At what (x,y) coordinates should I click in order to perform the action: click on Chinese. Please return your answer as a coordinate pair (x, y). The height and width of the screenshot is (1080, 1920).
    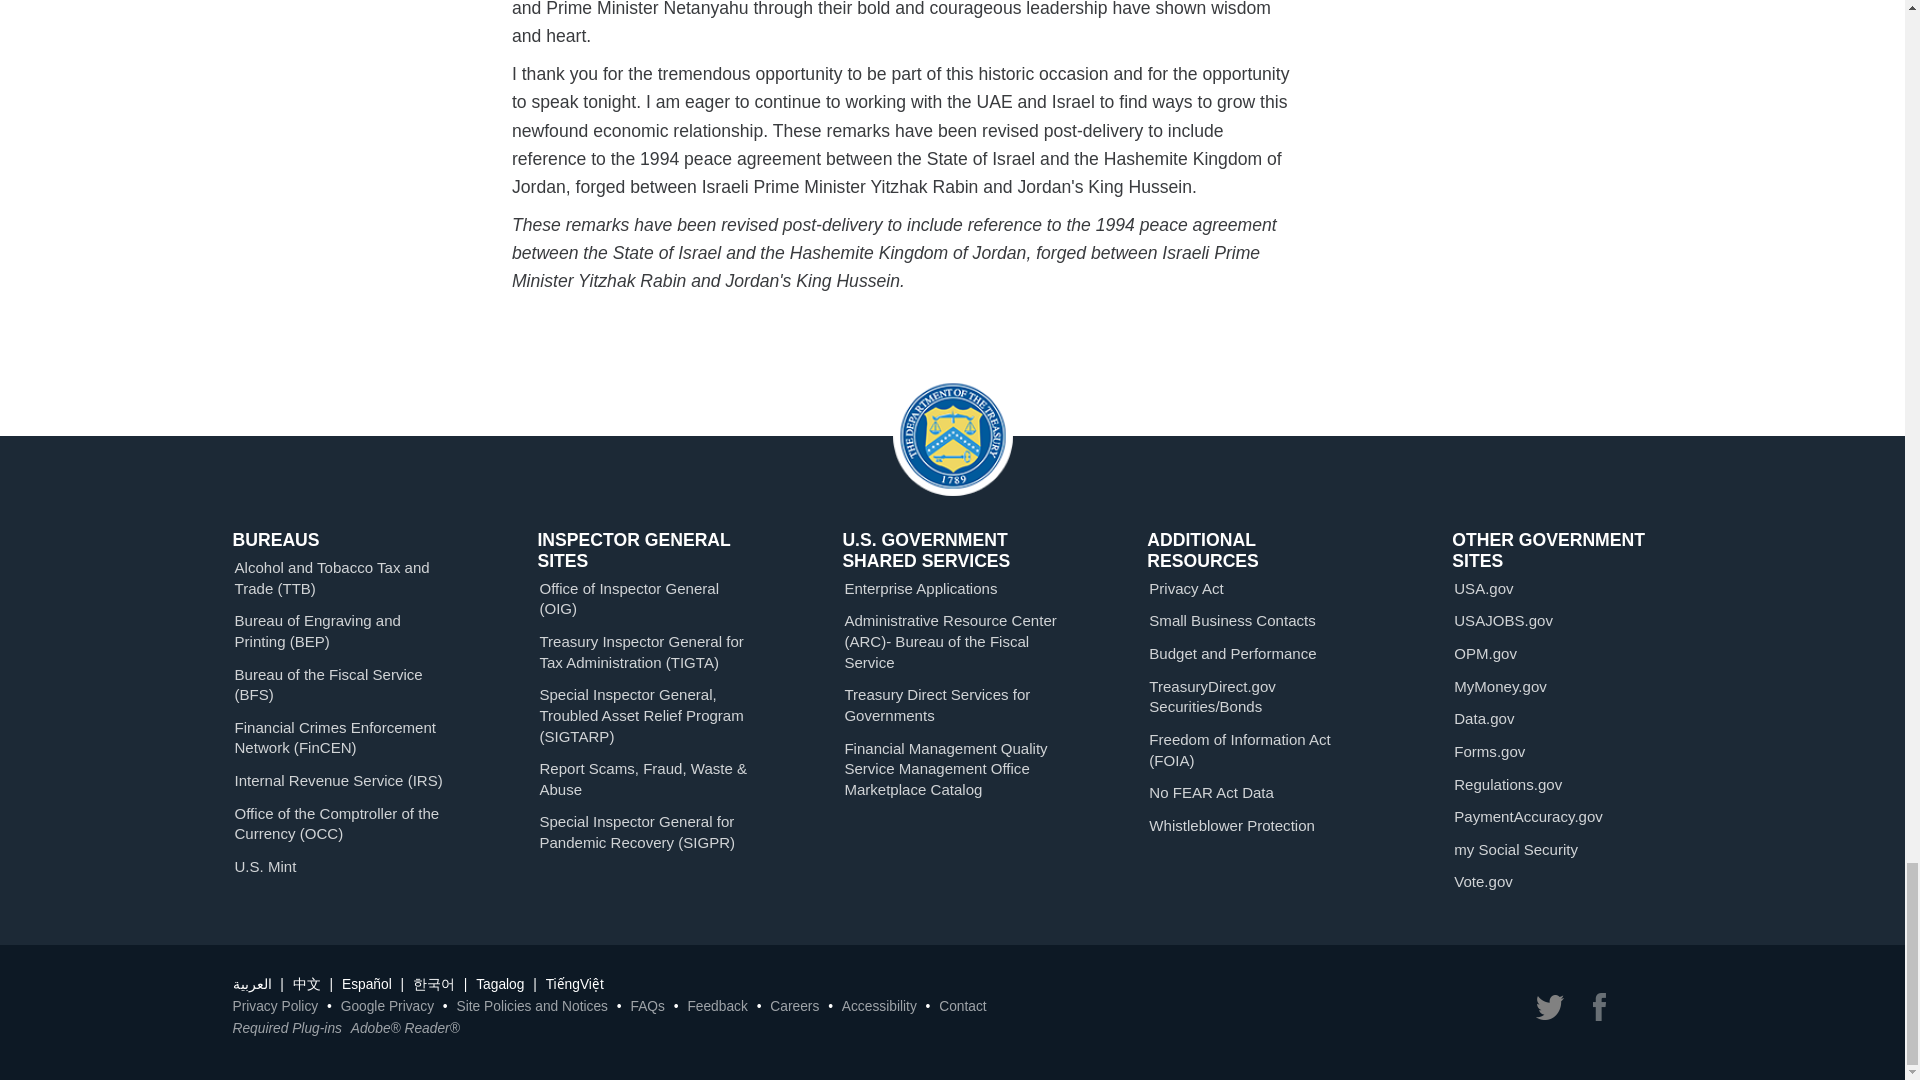
    Looking at the image, I should click on (306, 984).